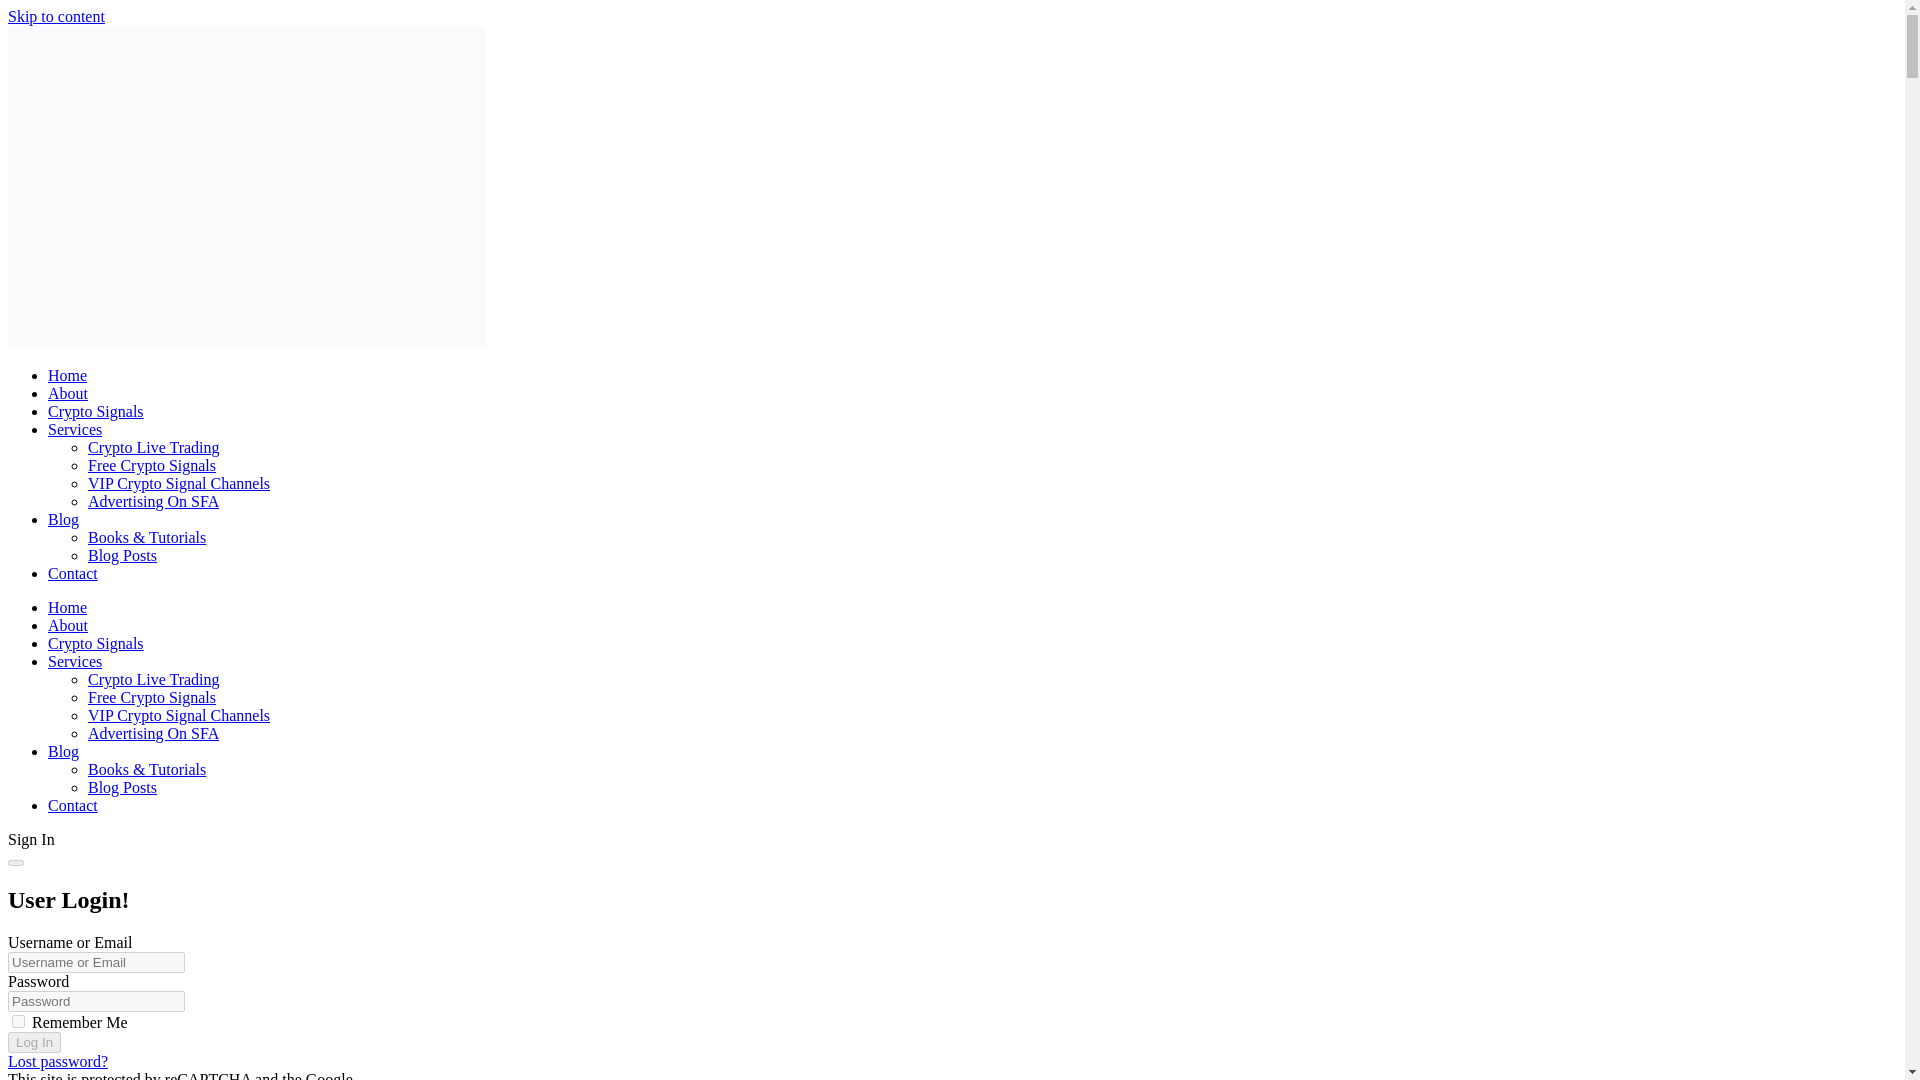  What do you see at coordinates (153, 732) in the screenshot?
I see `Advertising On SFA` at bounding box center [153, 732].